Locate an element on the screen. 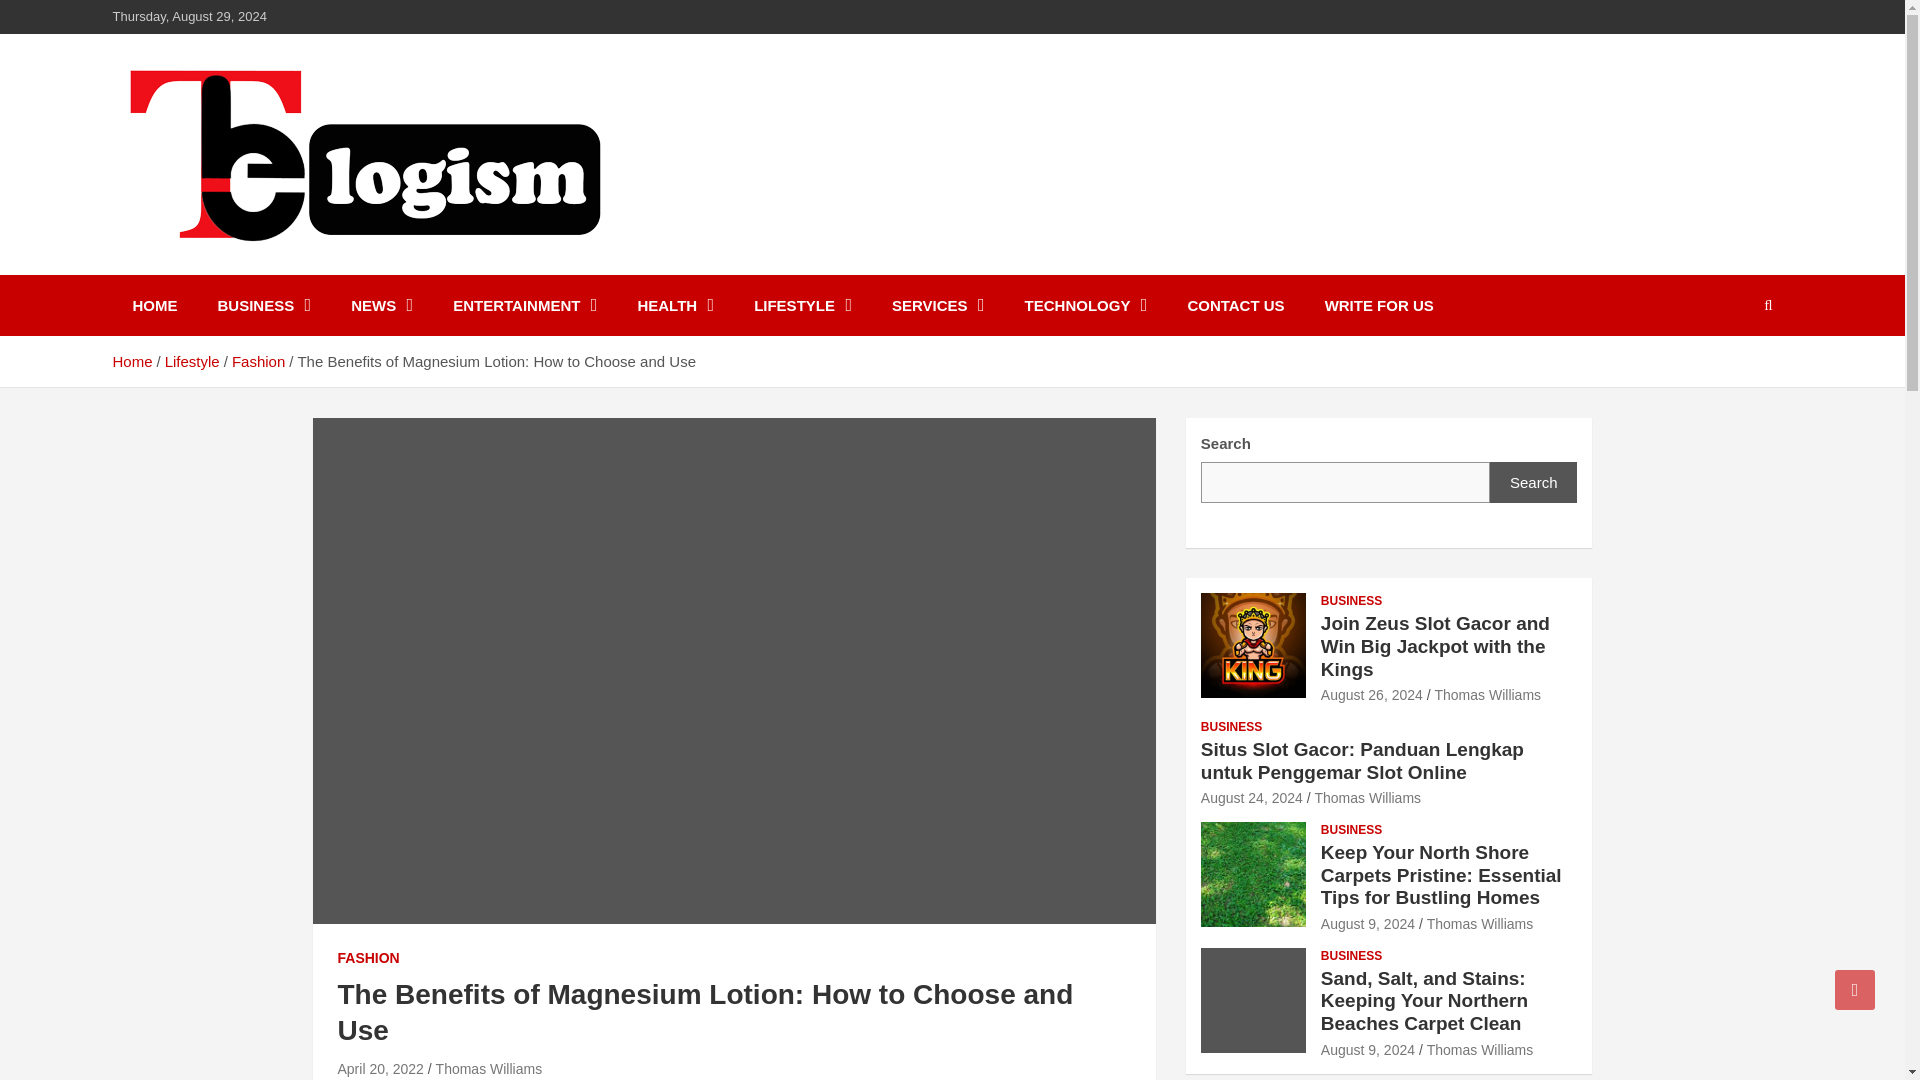 This screenshot has width=1920, height=1080. Join Zeus Slot Gacor and Win Big Jackpot with the Kings is located at coordinates (1371, 694).